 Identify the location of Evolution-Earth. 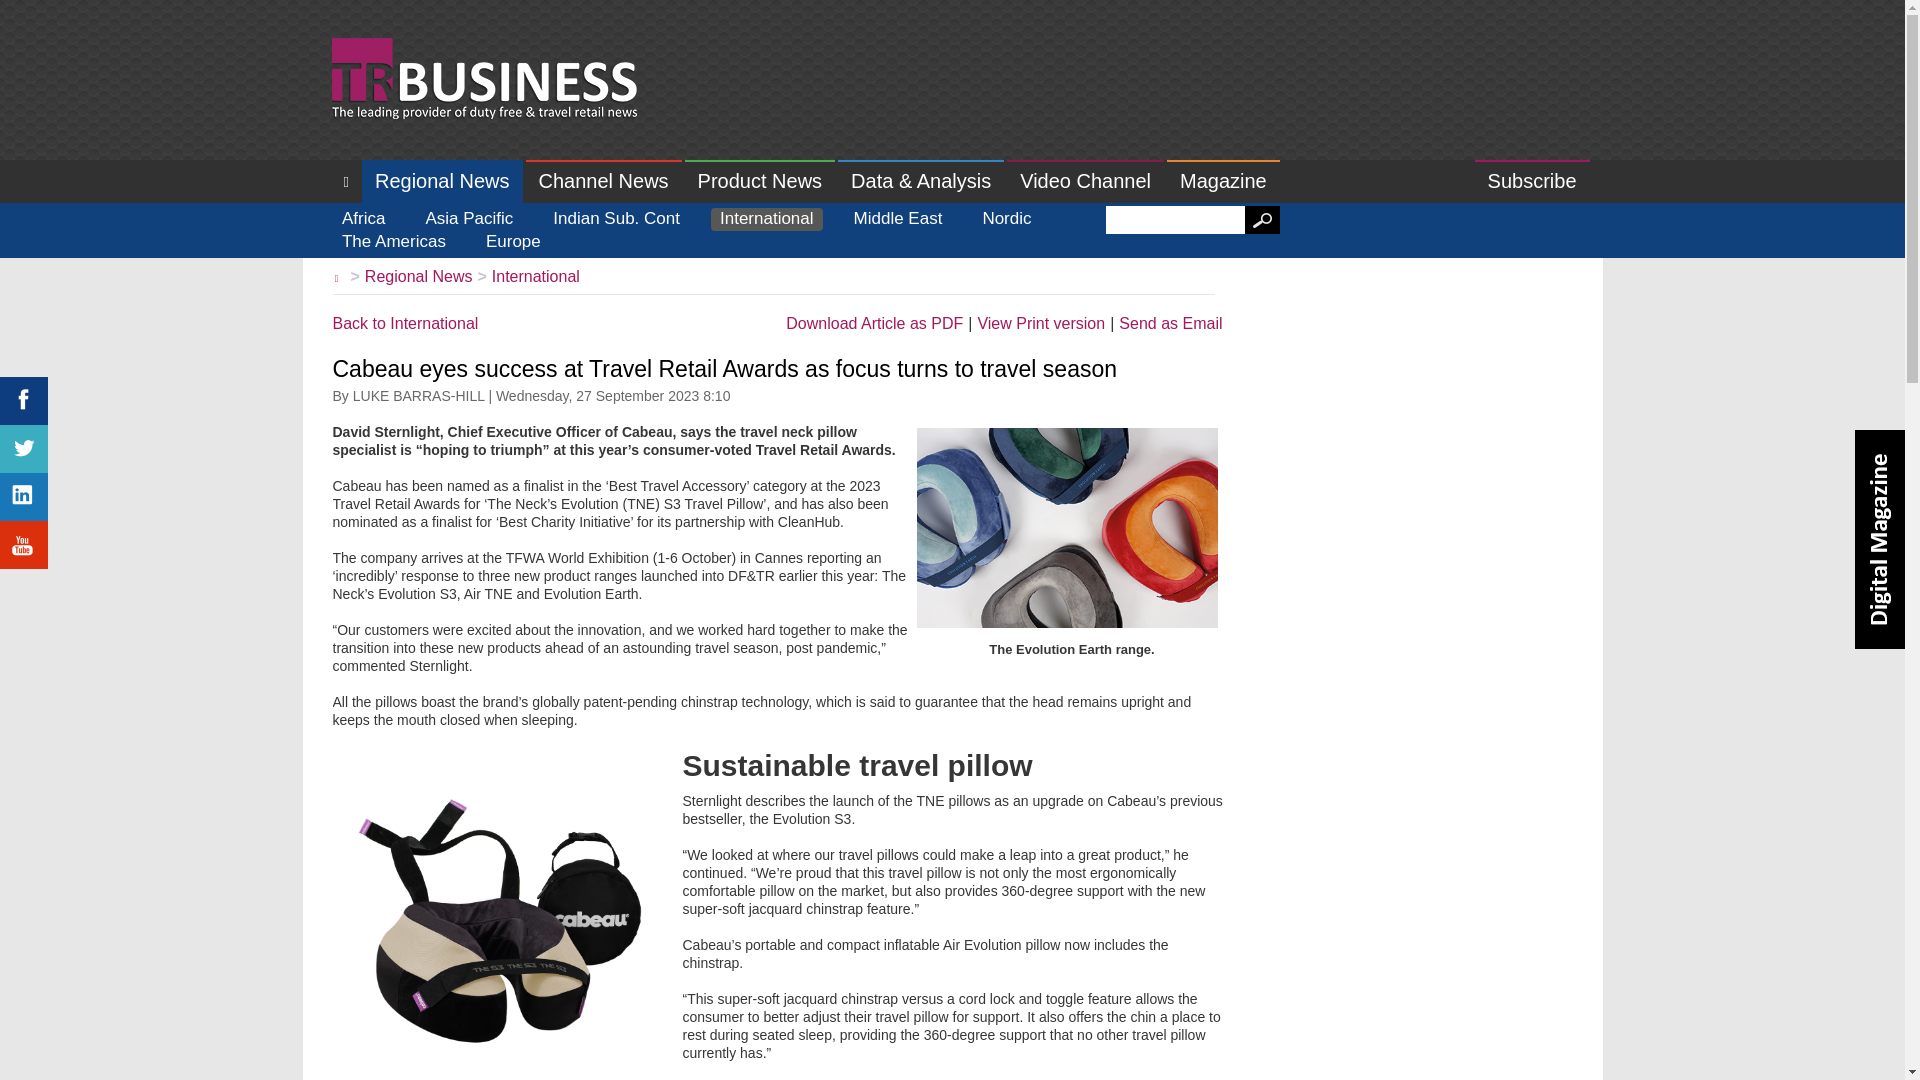
(1066, 527).